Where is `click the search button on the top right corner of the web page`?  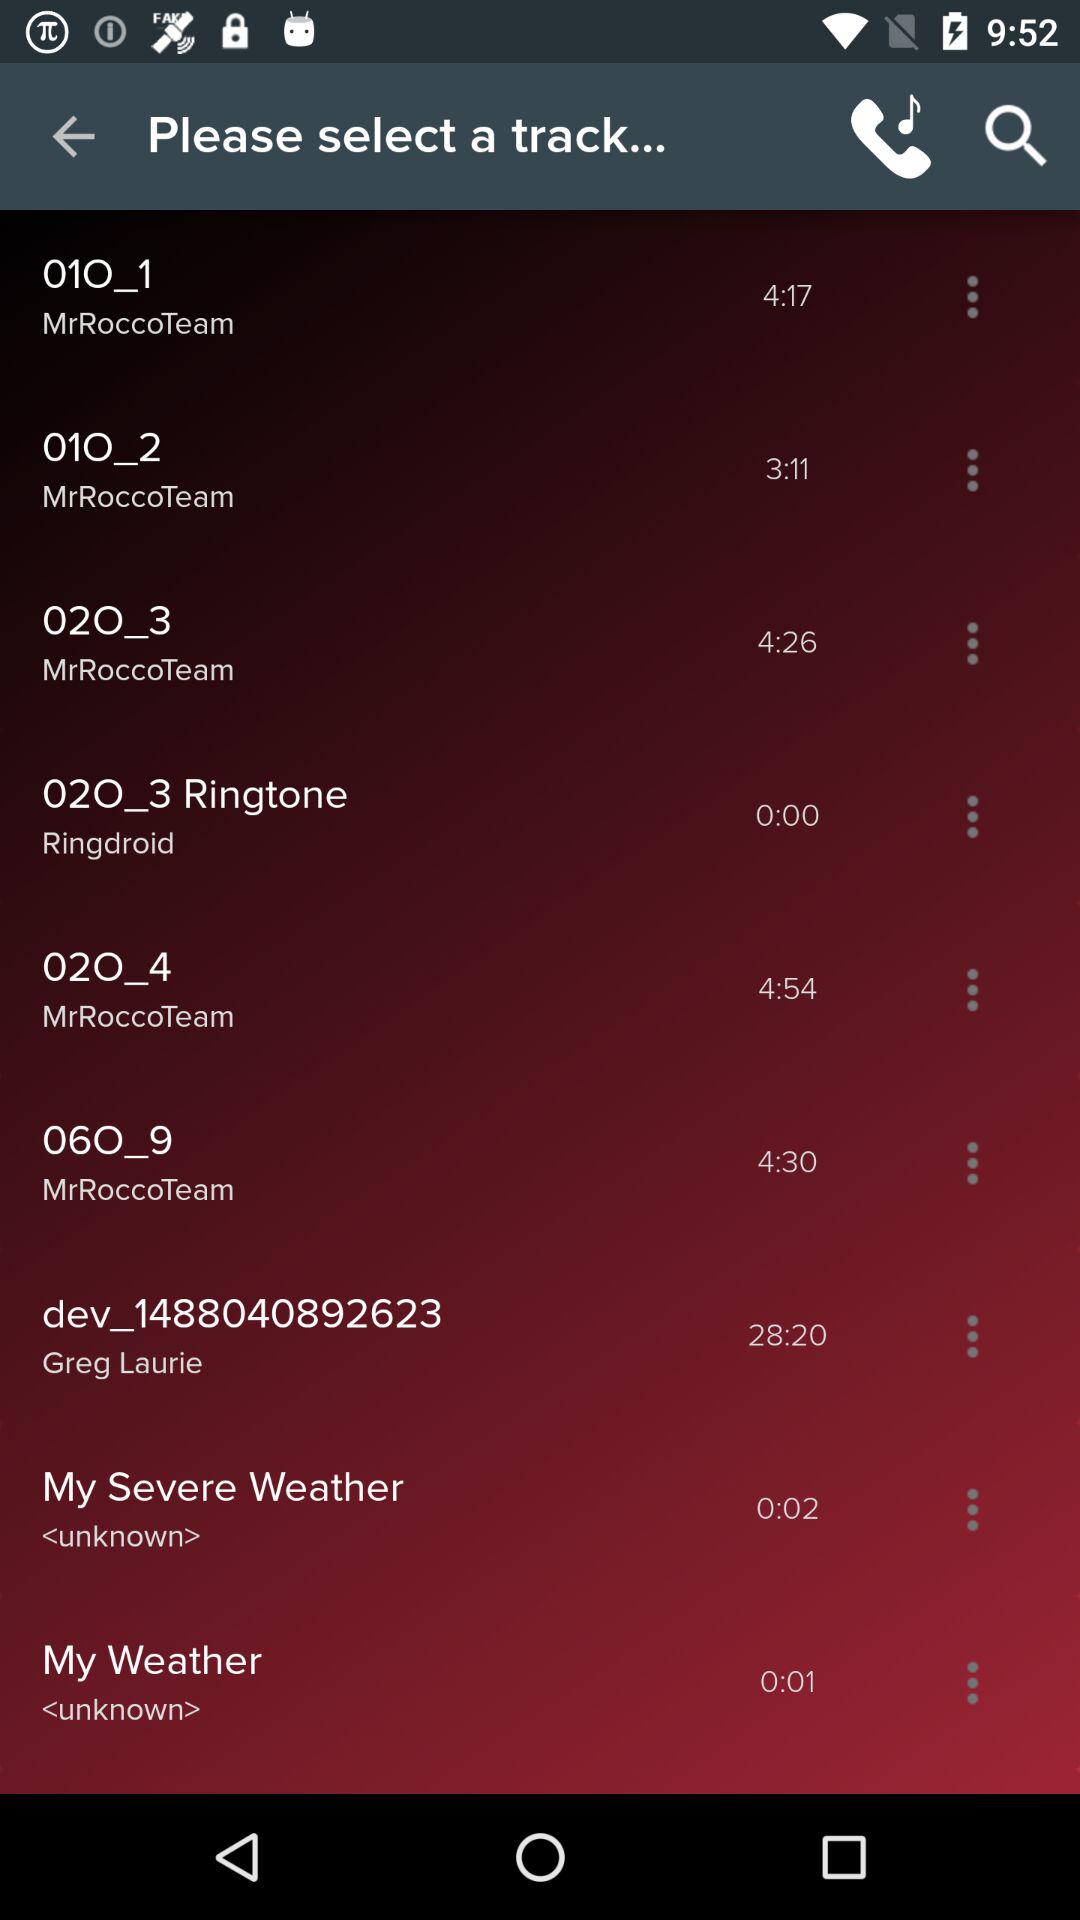
click the search button on the top right corner of the web page is located at coordinates (1016, 136).